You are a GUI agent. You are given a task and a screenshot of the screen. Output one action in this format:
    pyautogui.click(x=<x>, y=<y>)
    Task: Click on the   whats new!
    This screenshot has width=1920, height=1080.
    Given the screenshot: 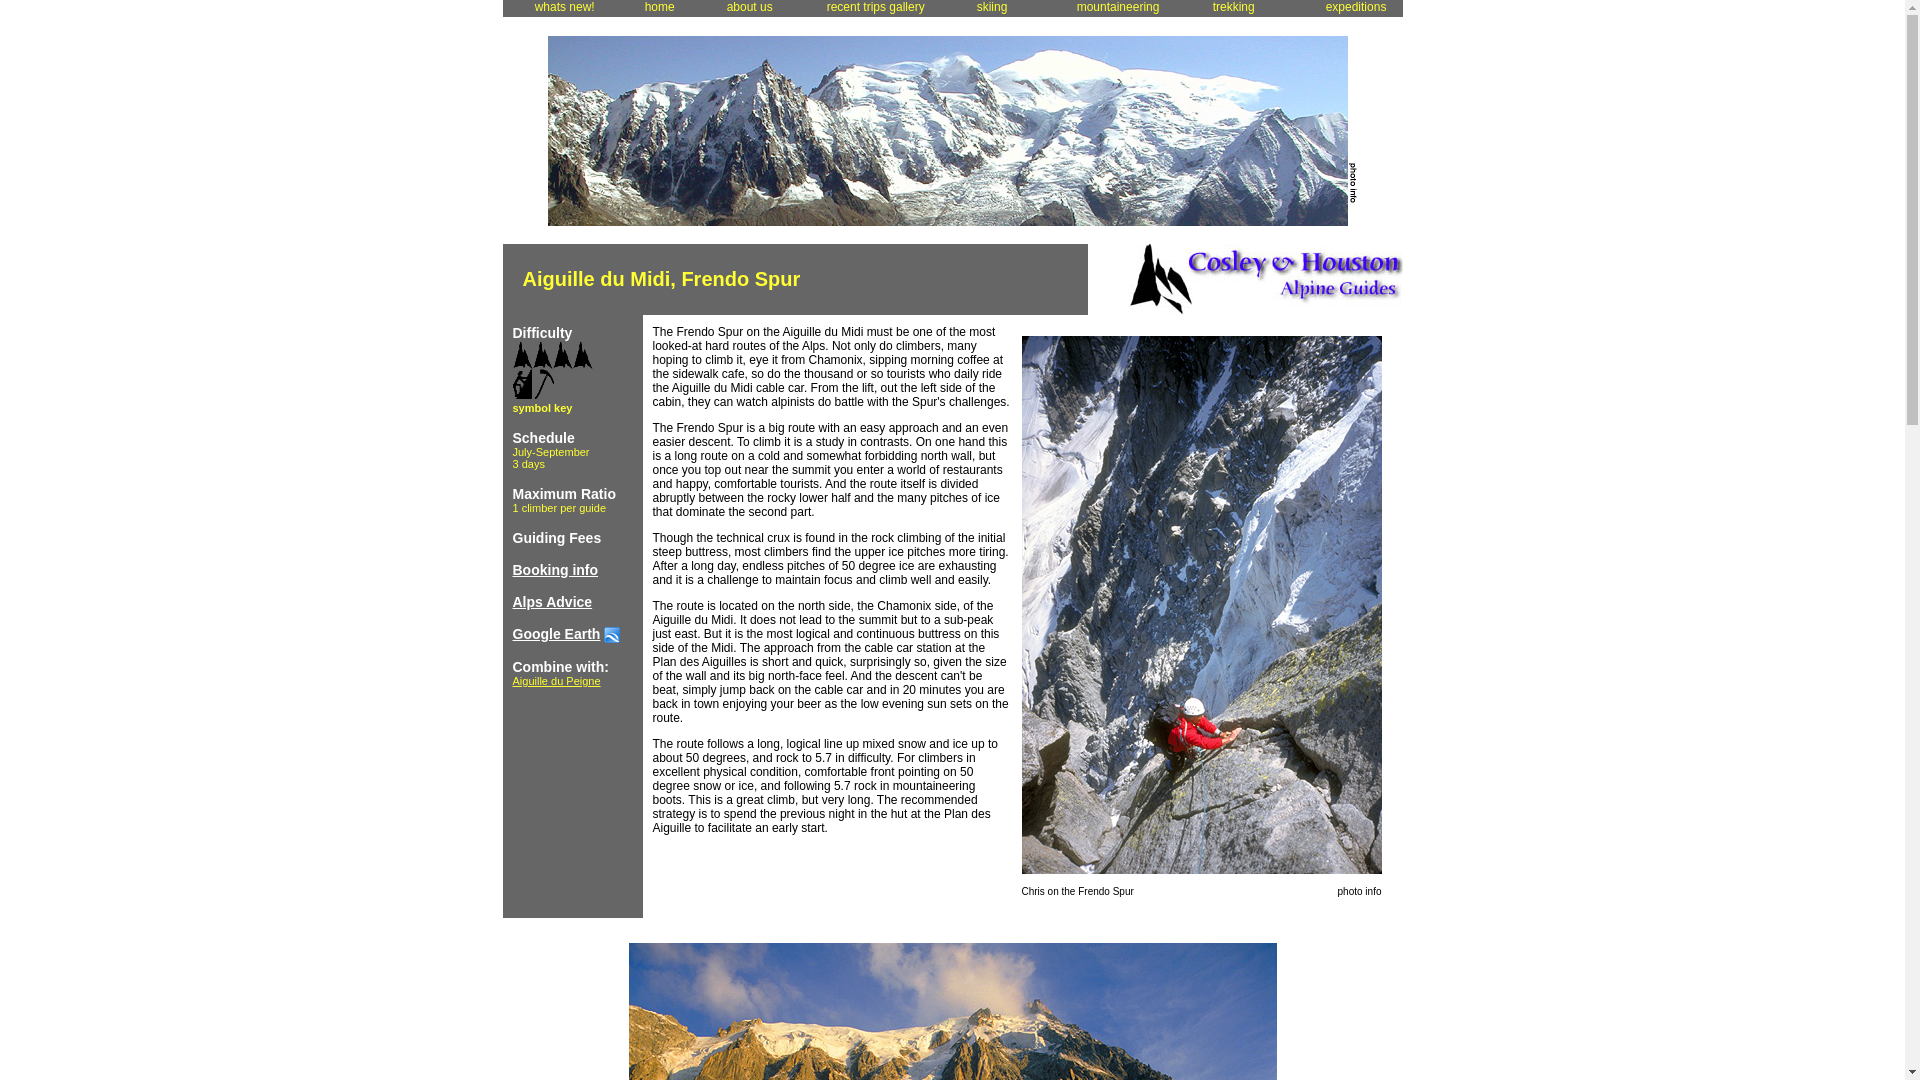 What is the action you would take?
    pyautogui.click(x=562, y=8)
    